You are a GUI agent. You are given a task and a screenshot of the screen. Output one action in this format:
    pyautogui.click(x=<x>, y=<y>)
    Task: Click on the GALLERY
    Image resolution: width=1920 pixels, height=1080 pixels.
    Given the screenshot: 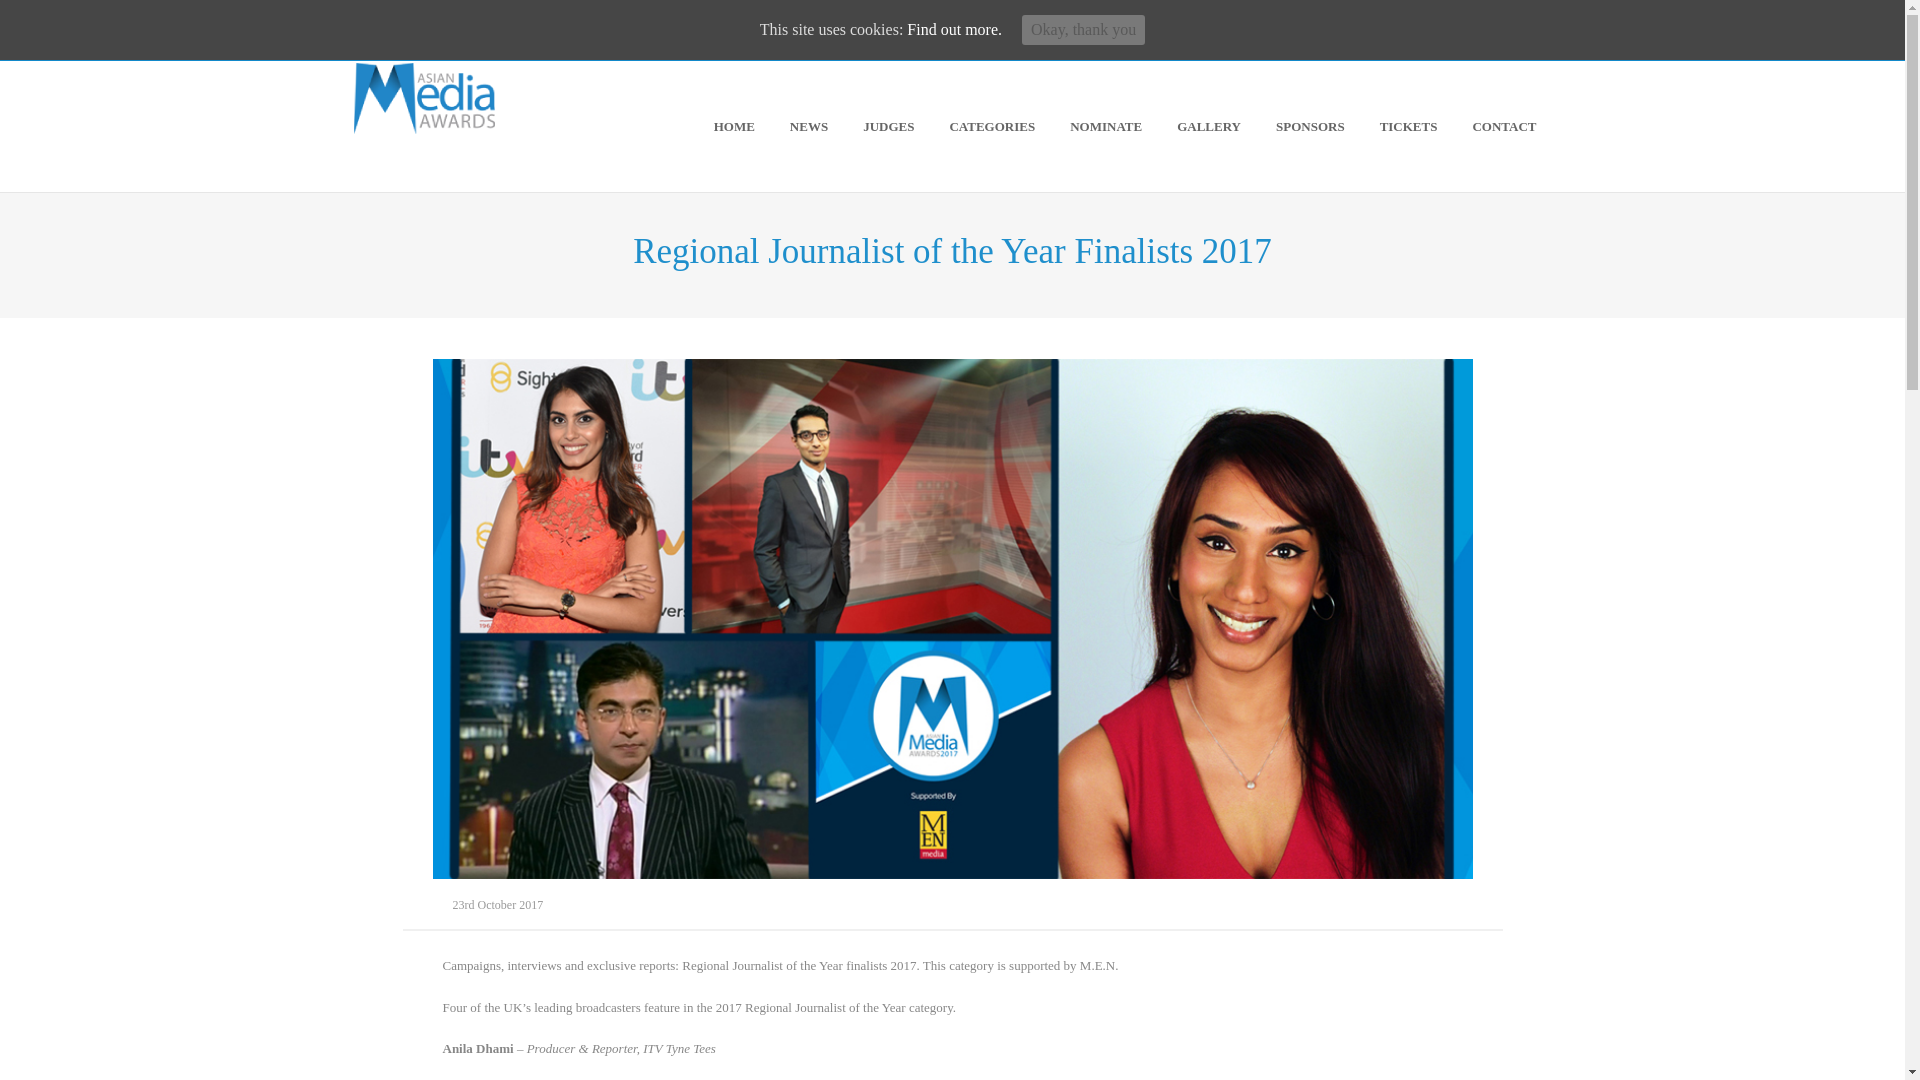 What is the action you would take?
    pyautogui.click(x=1208, y=126)
    